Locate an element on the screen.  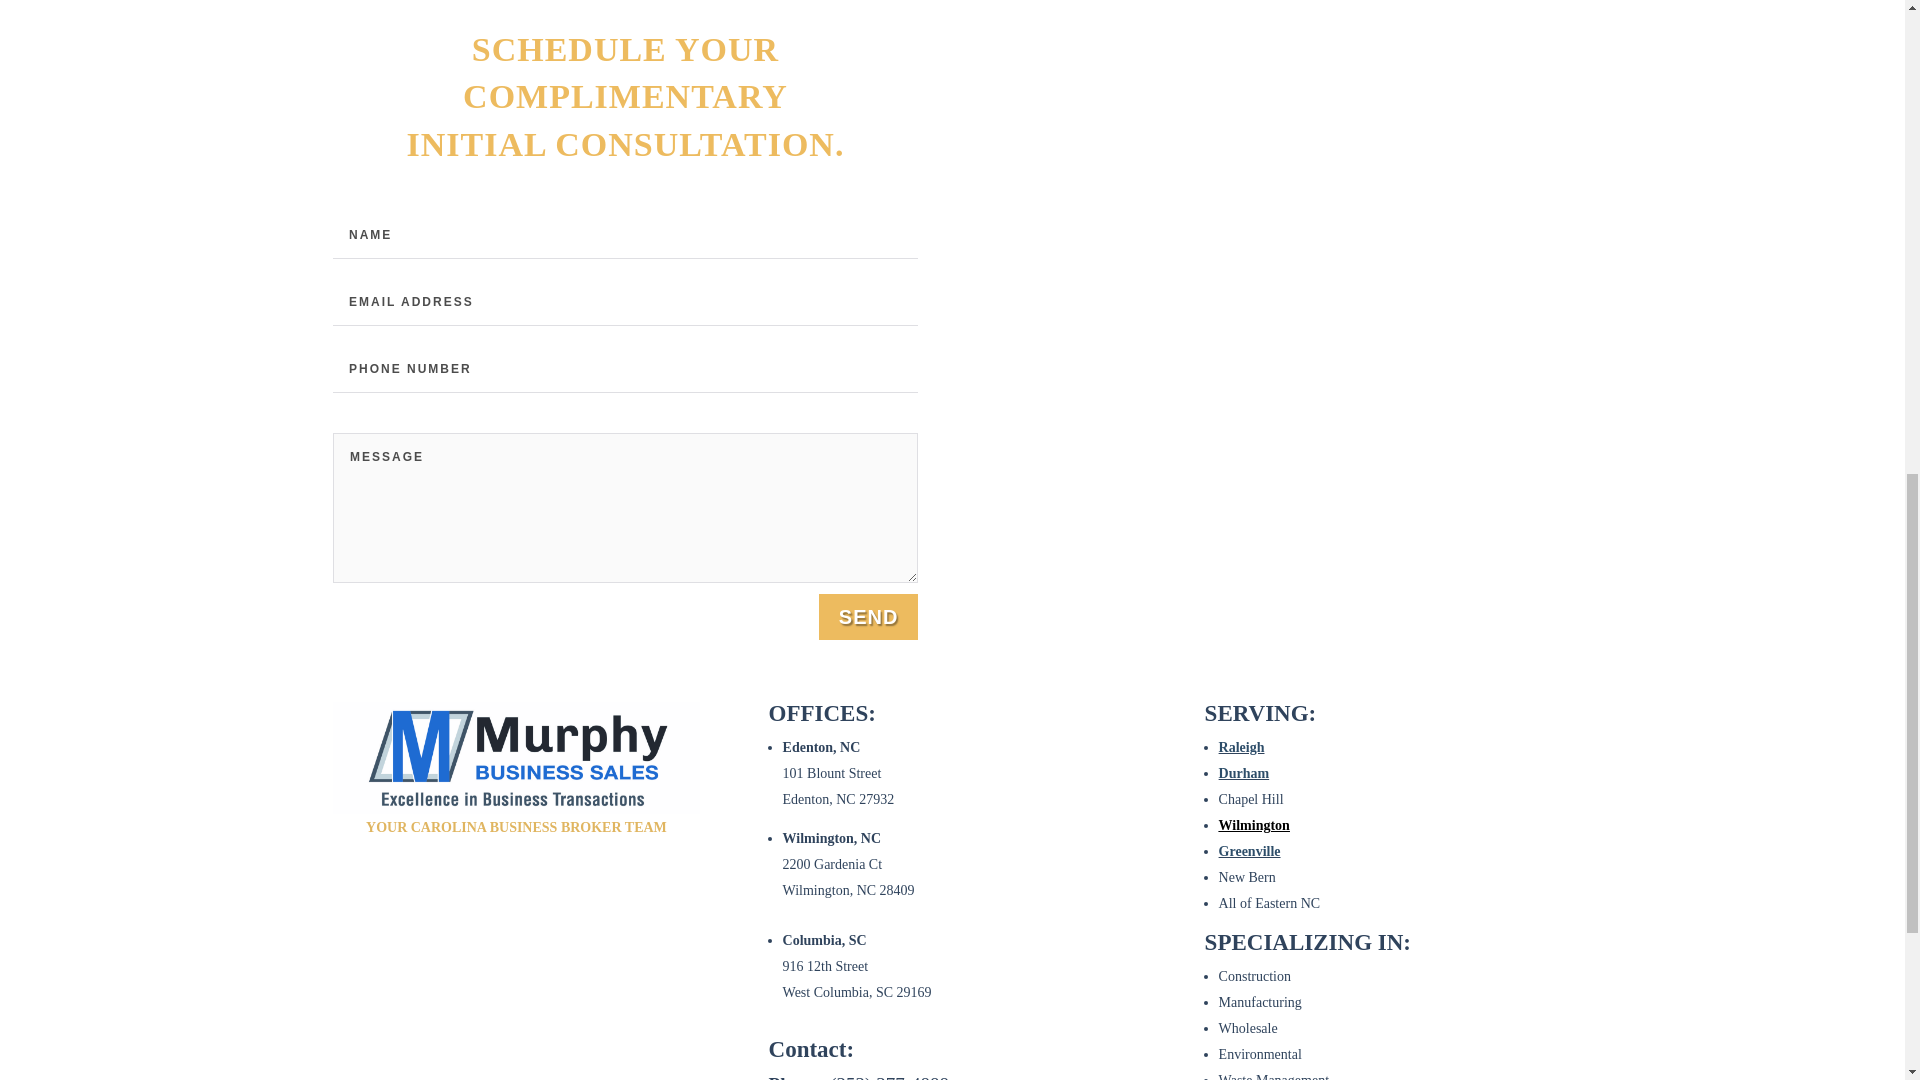
Durham is located at coordinates (1244, 772).